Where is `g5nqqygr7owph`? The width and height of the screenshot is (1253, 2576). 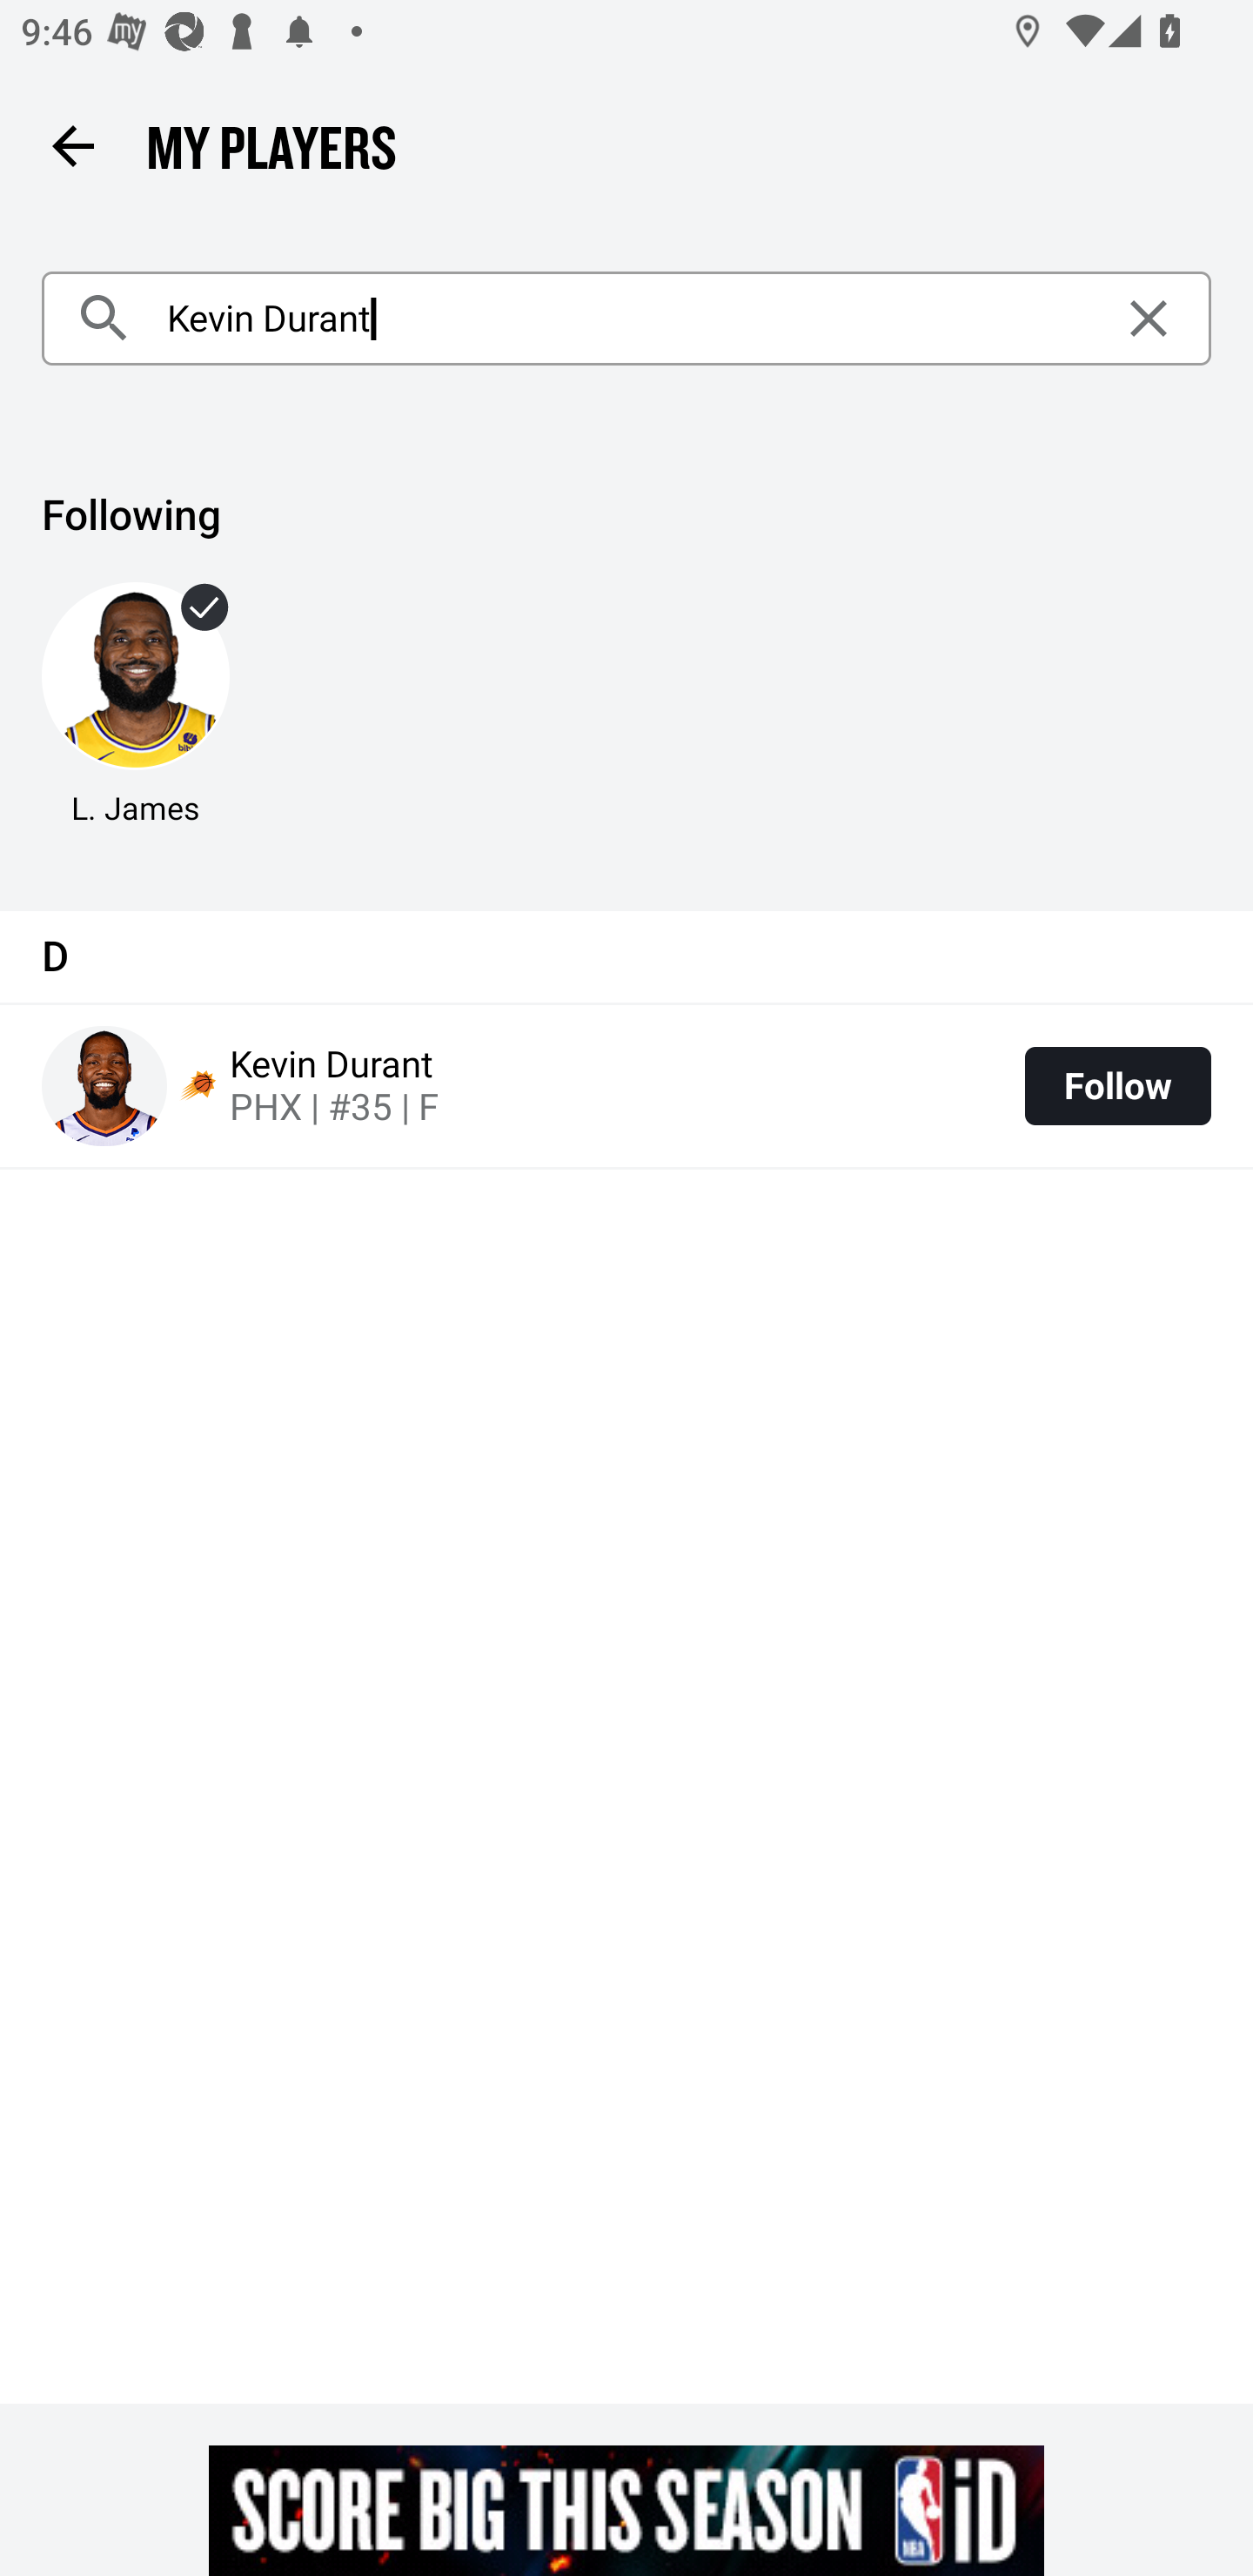
g5nqqygr7owph is located at coordinates (626, 2510).